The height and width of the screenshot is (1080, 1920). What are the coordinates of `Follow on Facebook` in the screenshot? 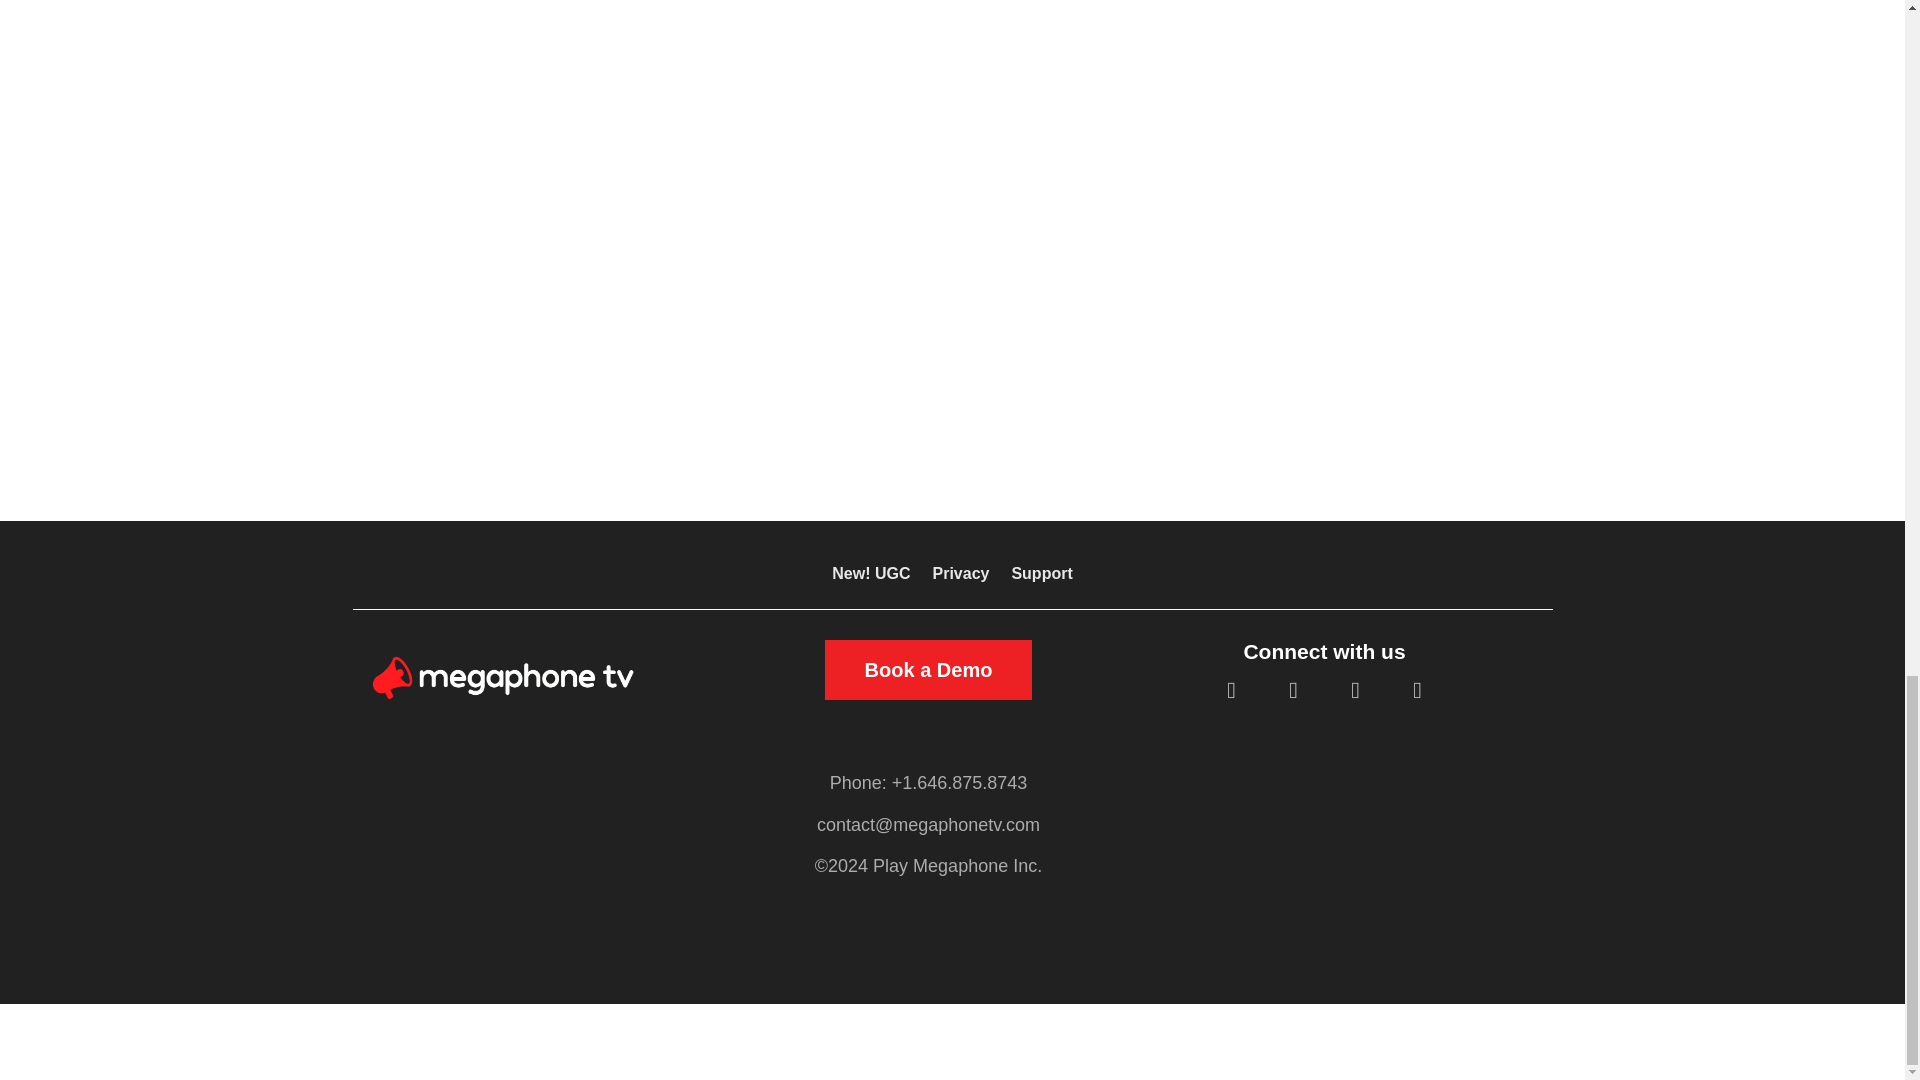 It's located at (1230, 691).